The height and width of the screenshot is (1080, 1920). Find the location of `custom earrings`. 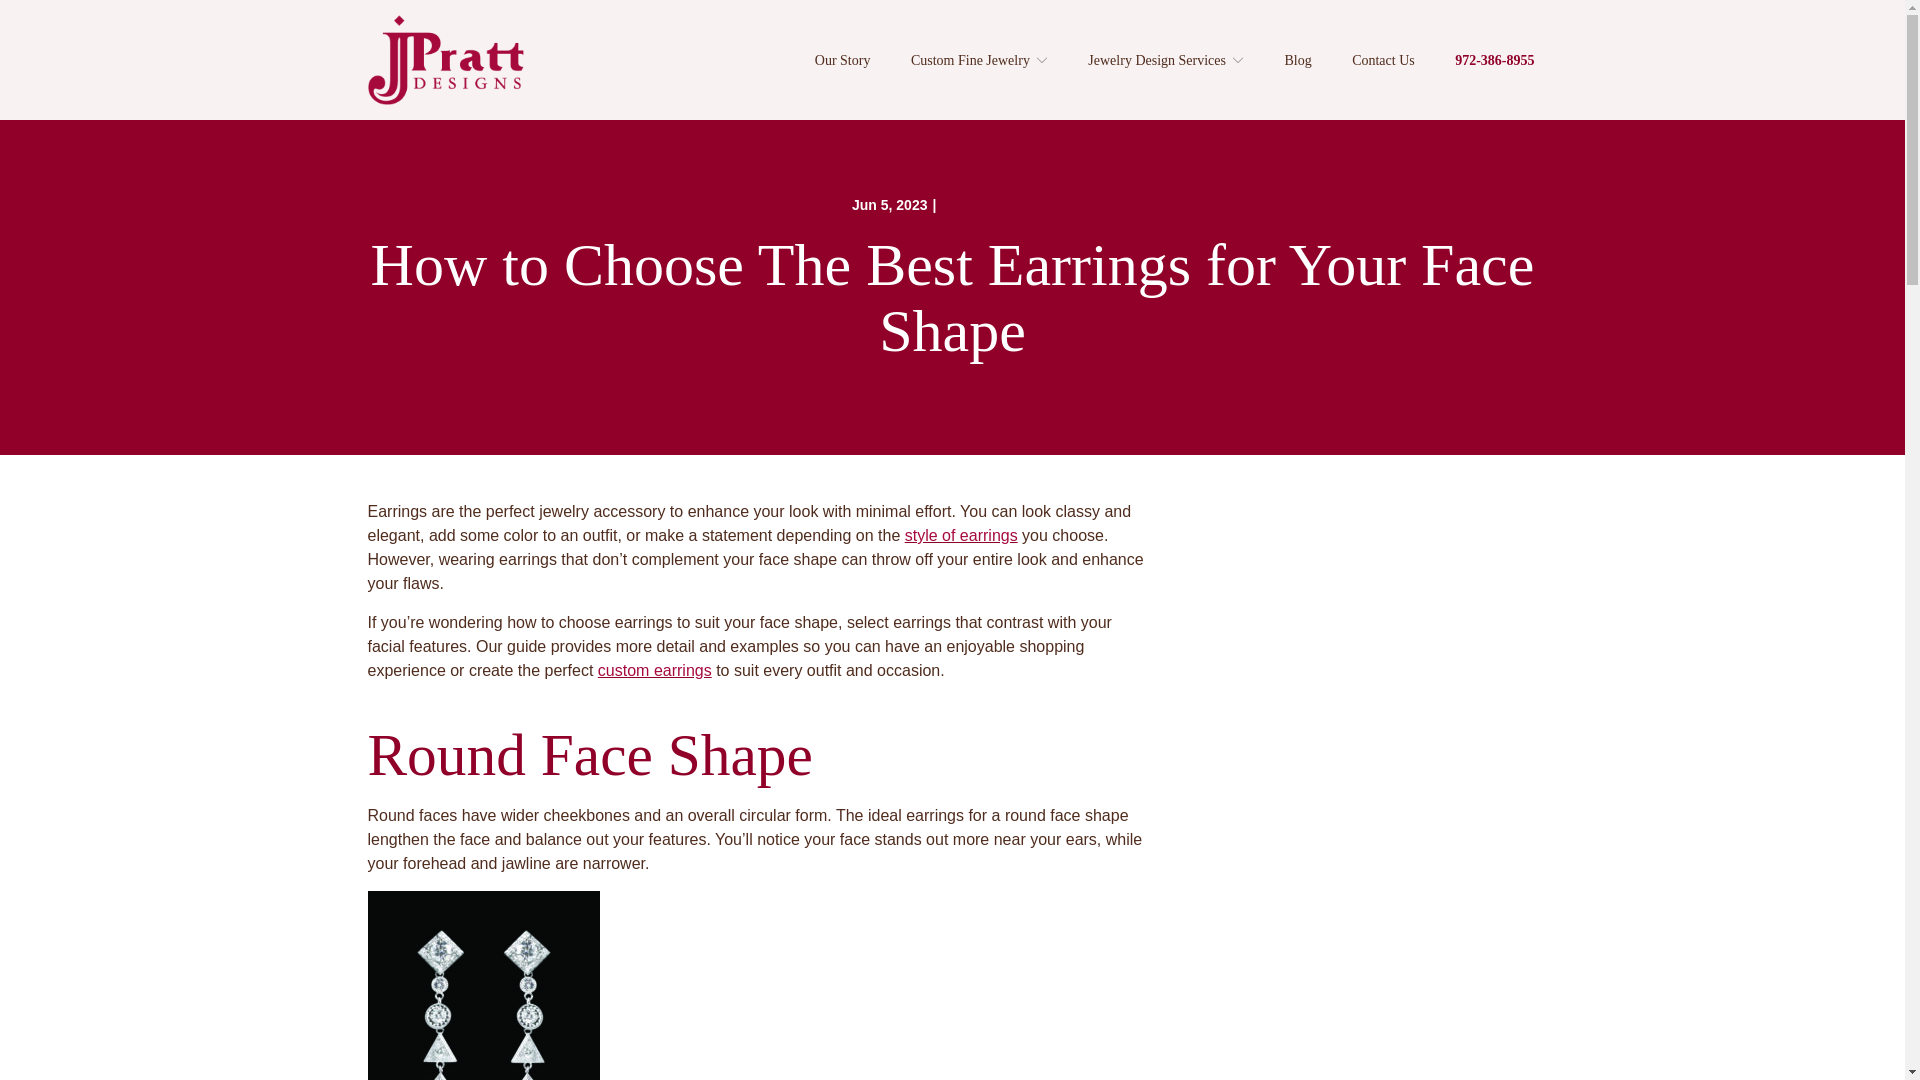

custom earrings is located at coordinates (654, 670).